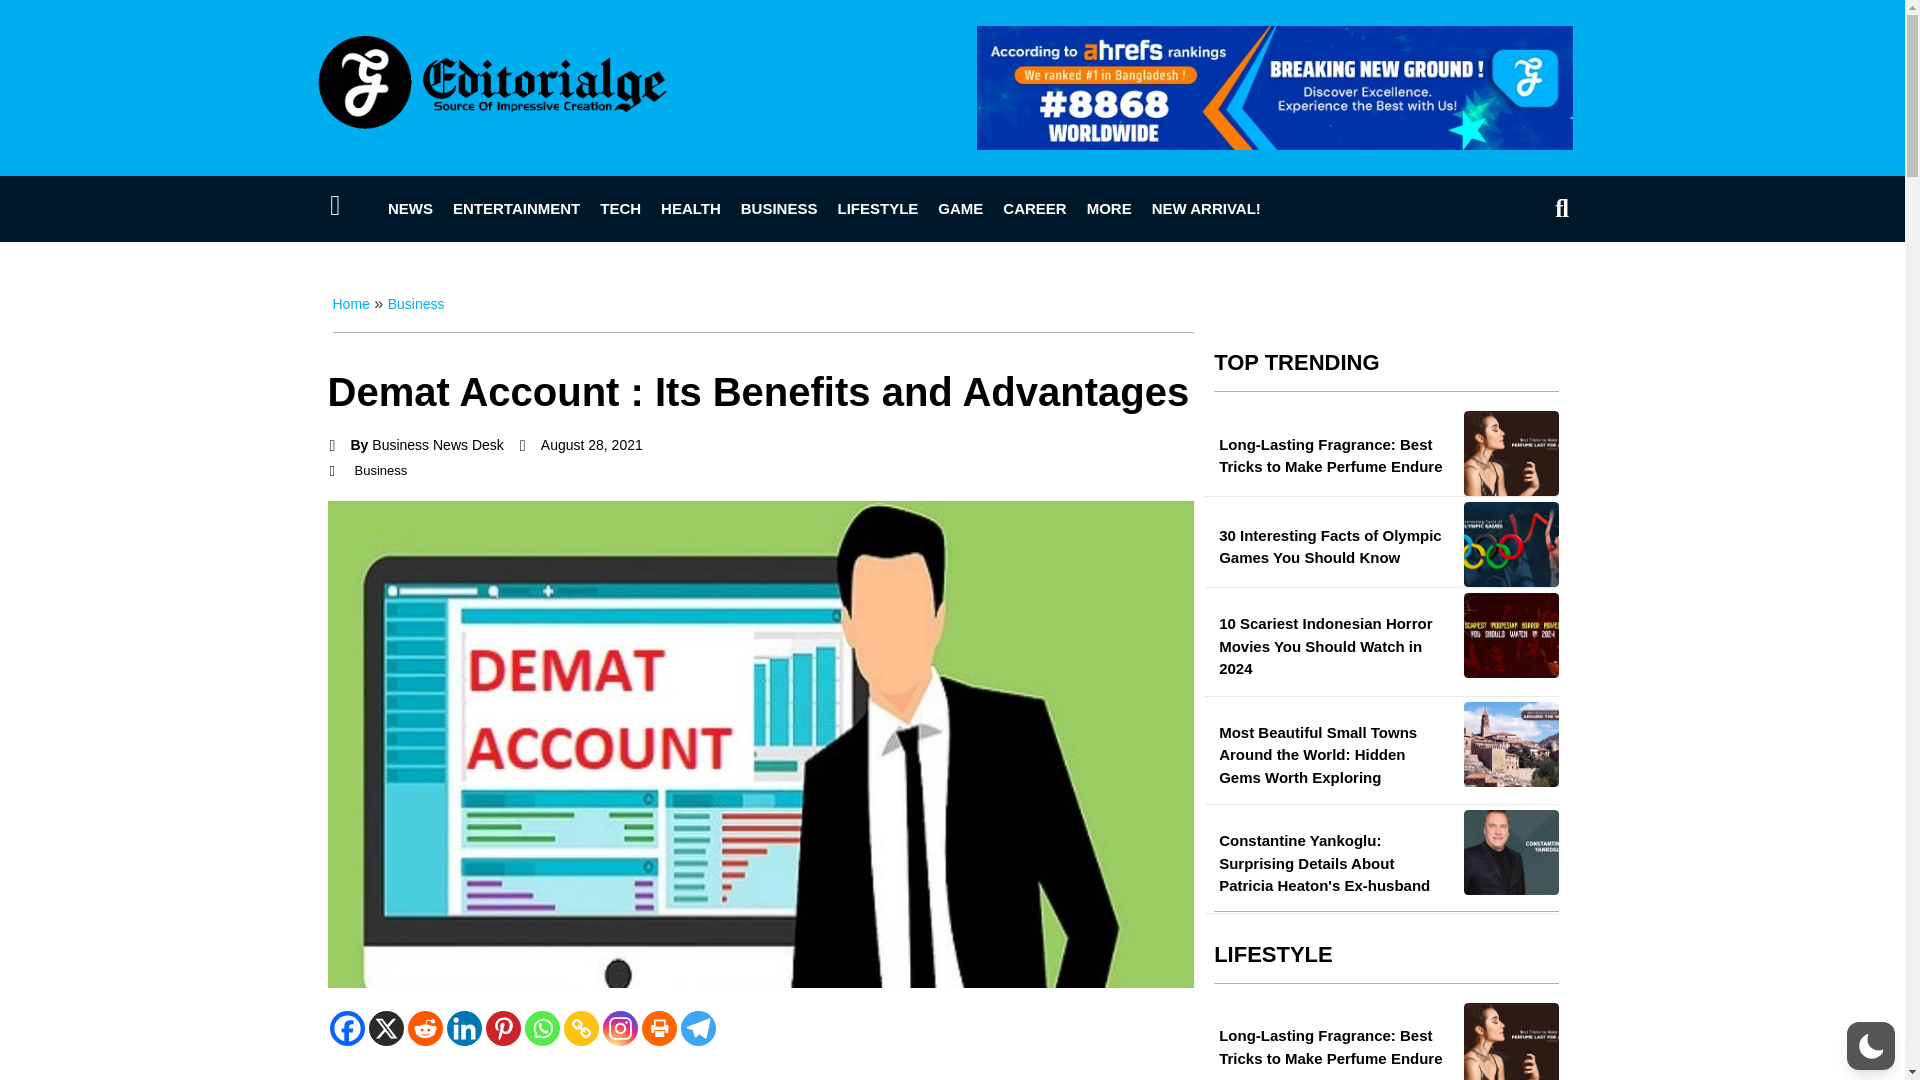 This screenshot has height=1080, width=1920. What do you see at coordinates (1034, 208) in the screenshot?
I see `CAREER` at bounding box center [1034, 208].